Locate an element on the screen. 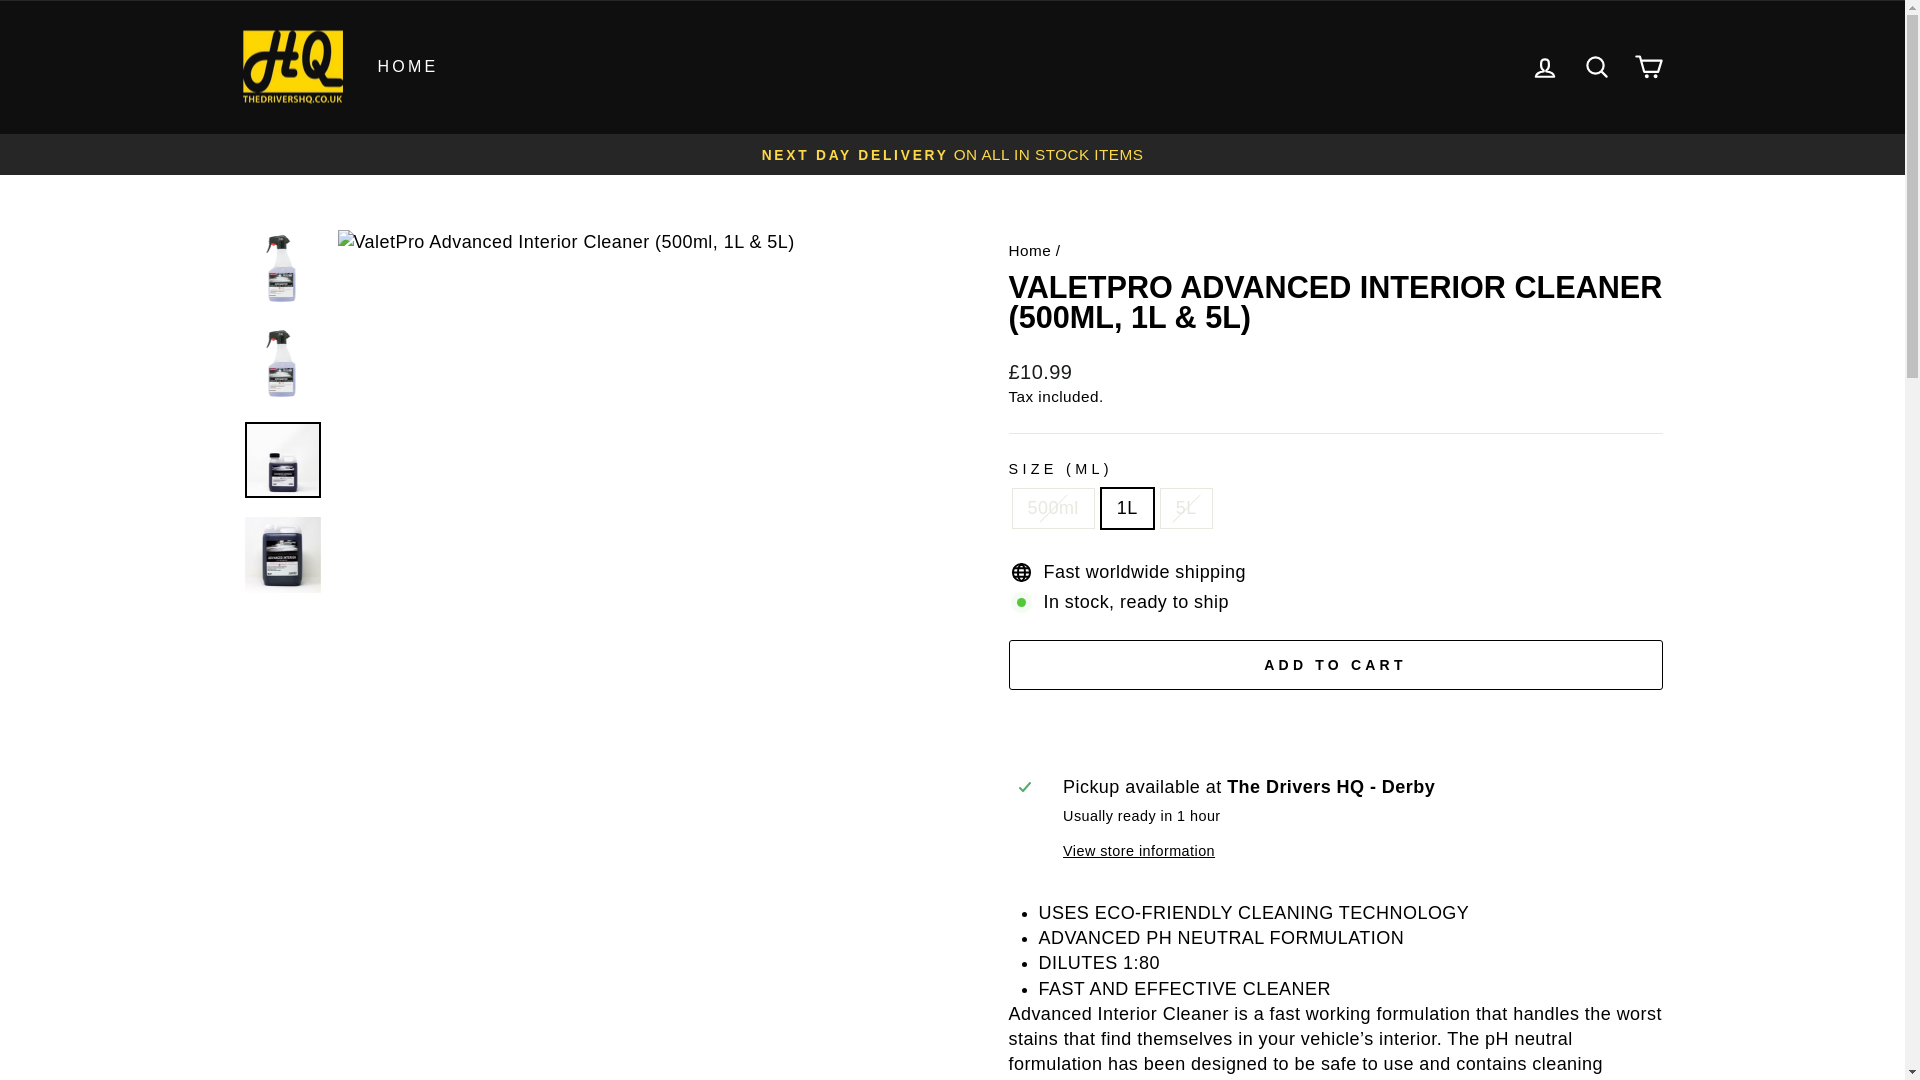 The width and height of the screenshot is (1920, 1080). ADD TO CART is located at coordinates (1335, 665).